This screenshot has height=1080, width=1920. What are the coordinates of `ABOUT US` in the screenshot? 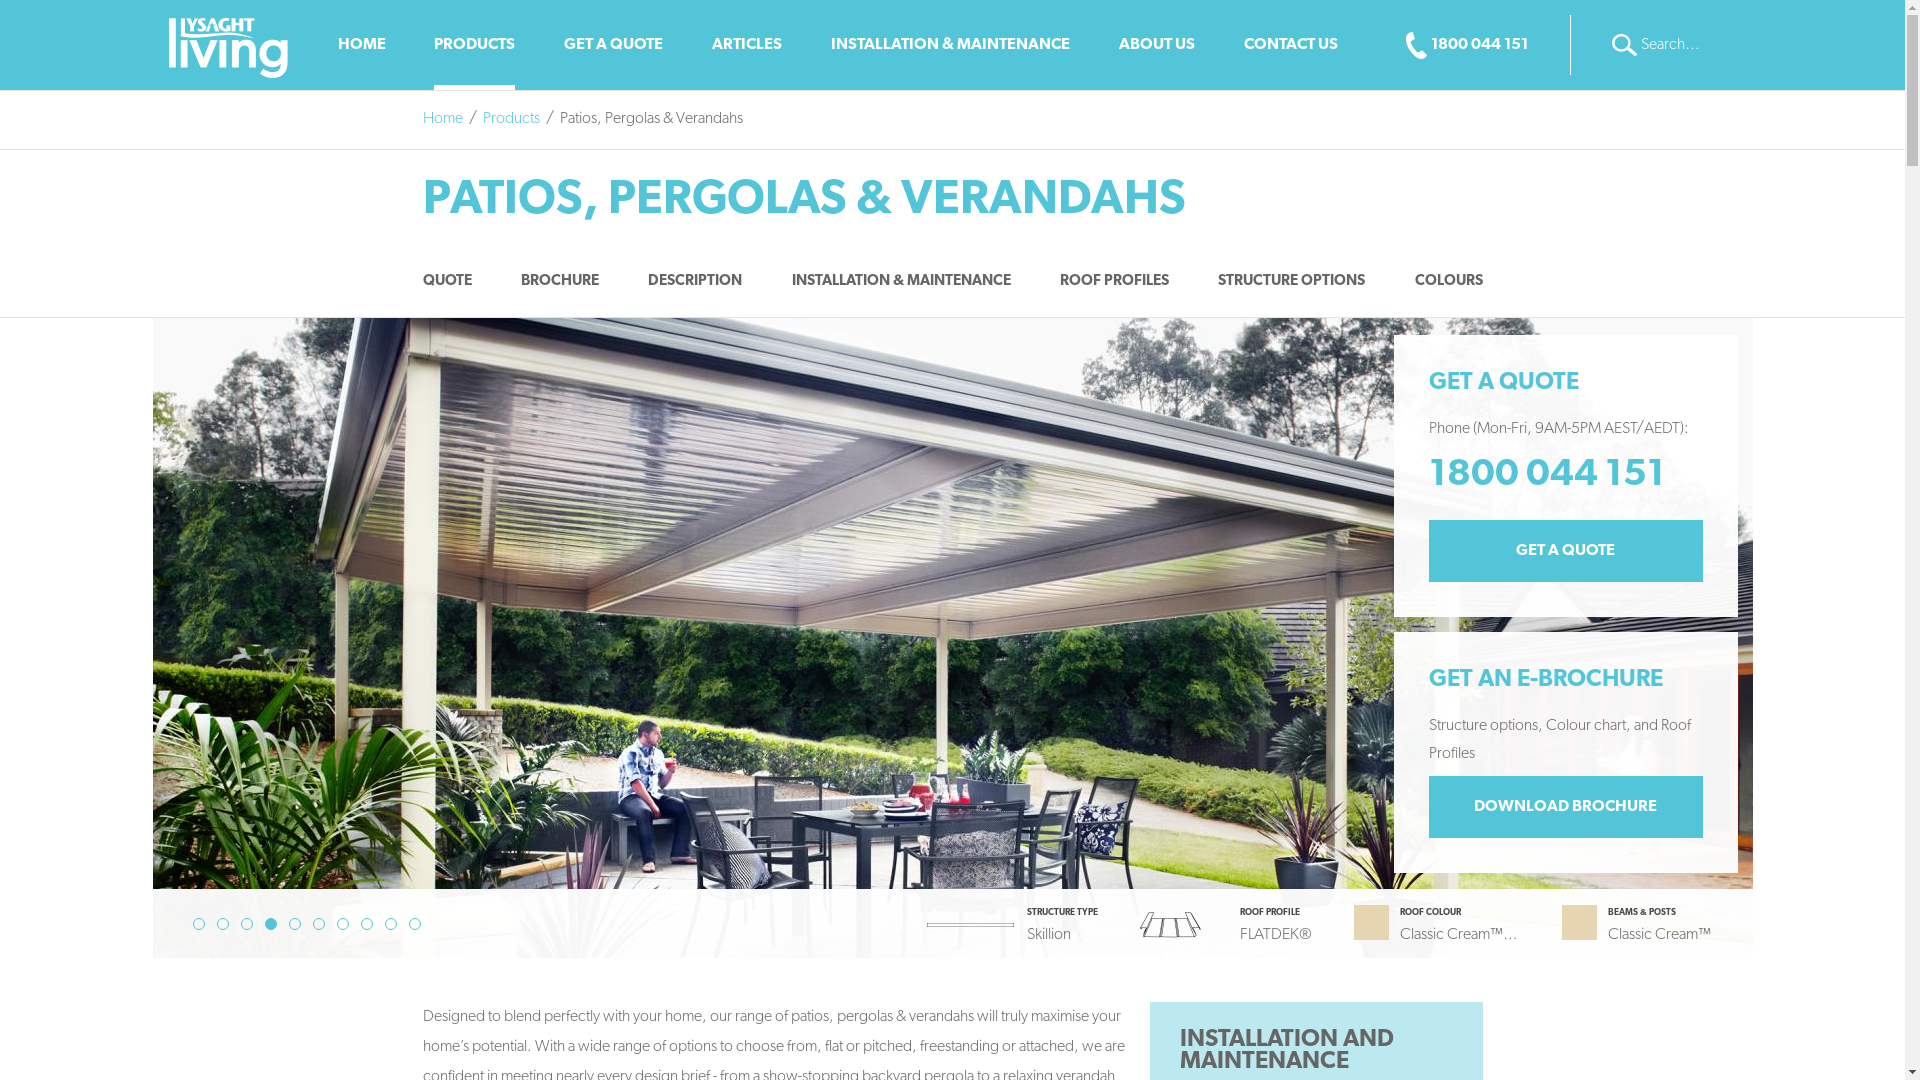 It's located at (1157, 45).